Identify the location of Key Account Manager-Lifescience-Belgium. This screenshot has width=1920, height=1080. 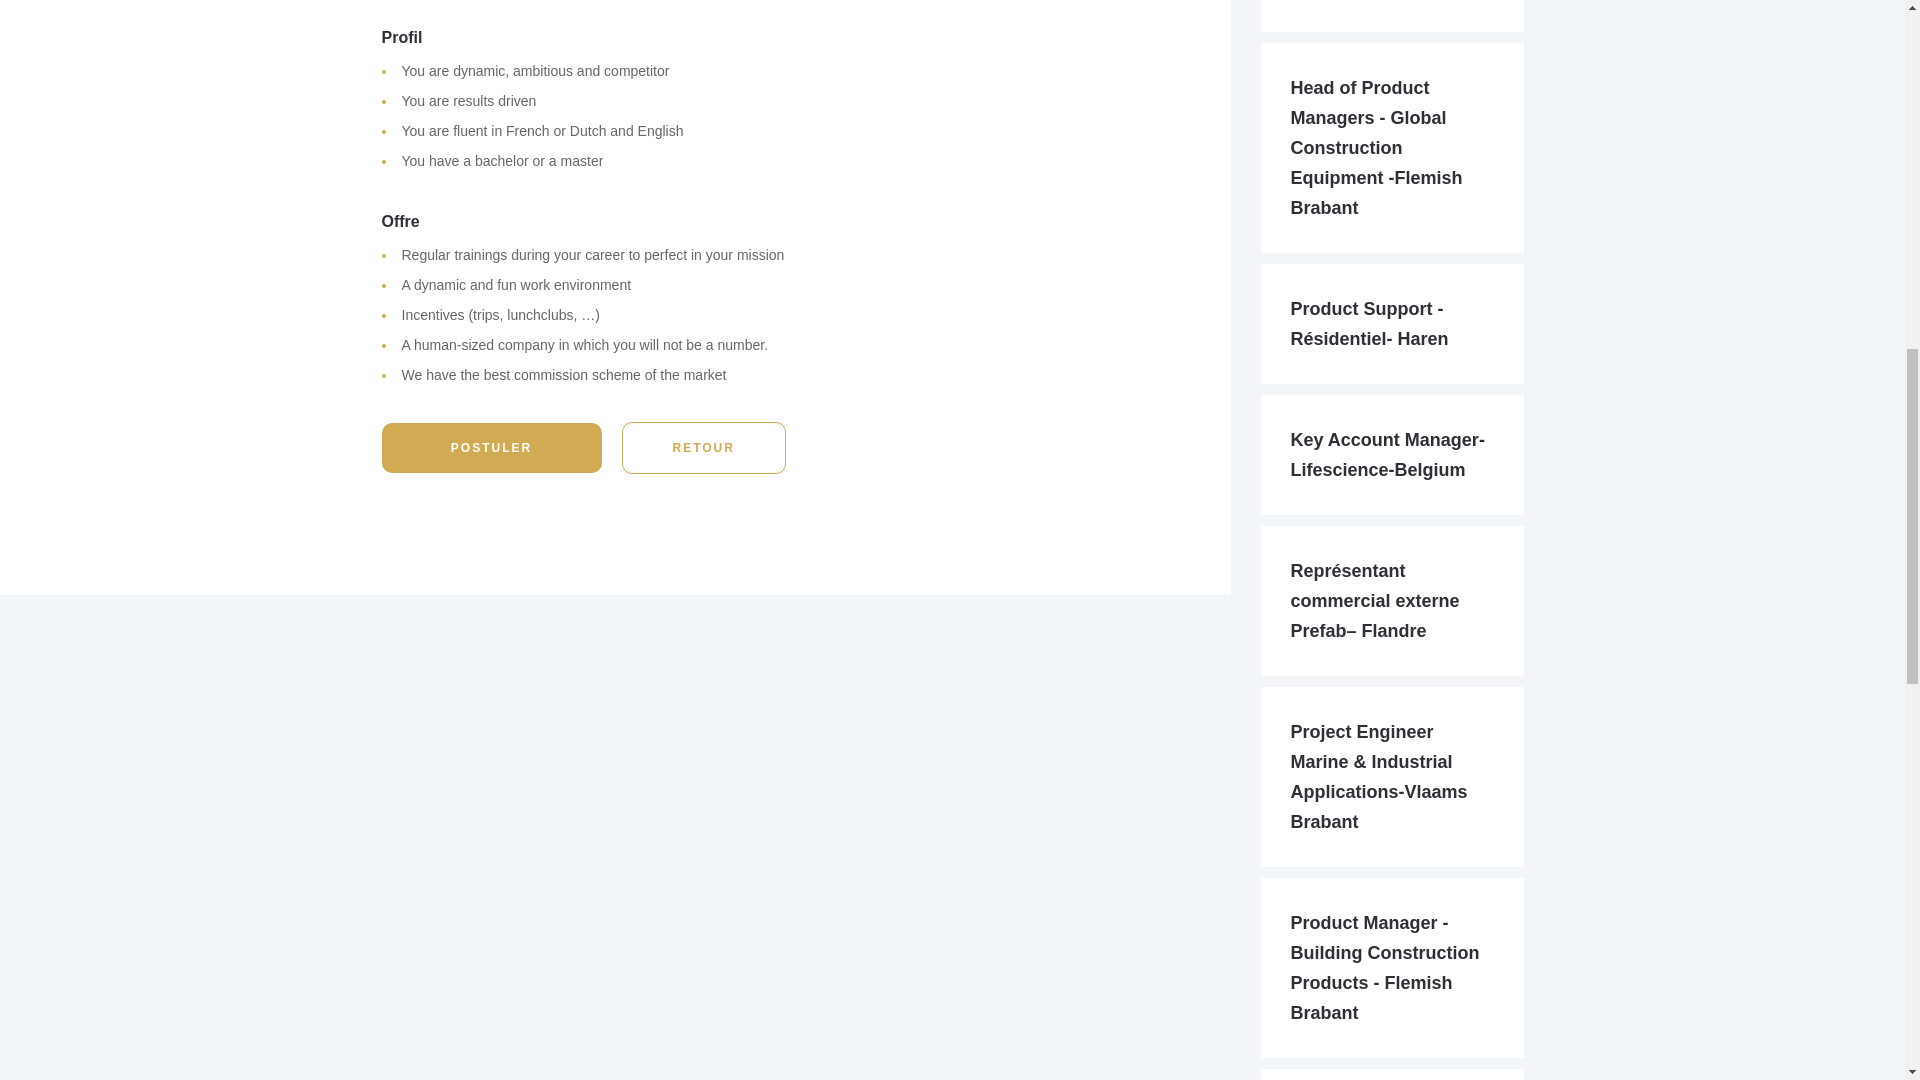
(1387, 454).